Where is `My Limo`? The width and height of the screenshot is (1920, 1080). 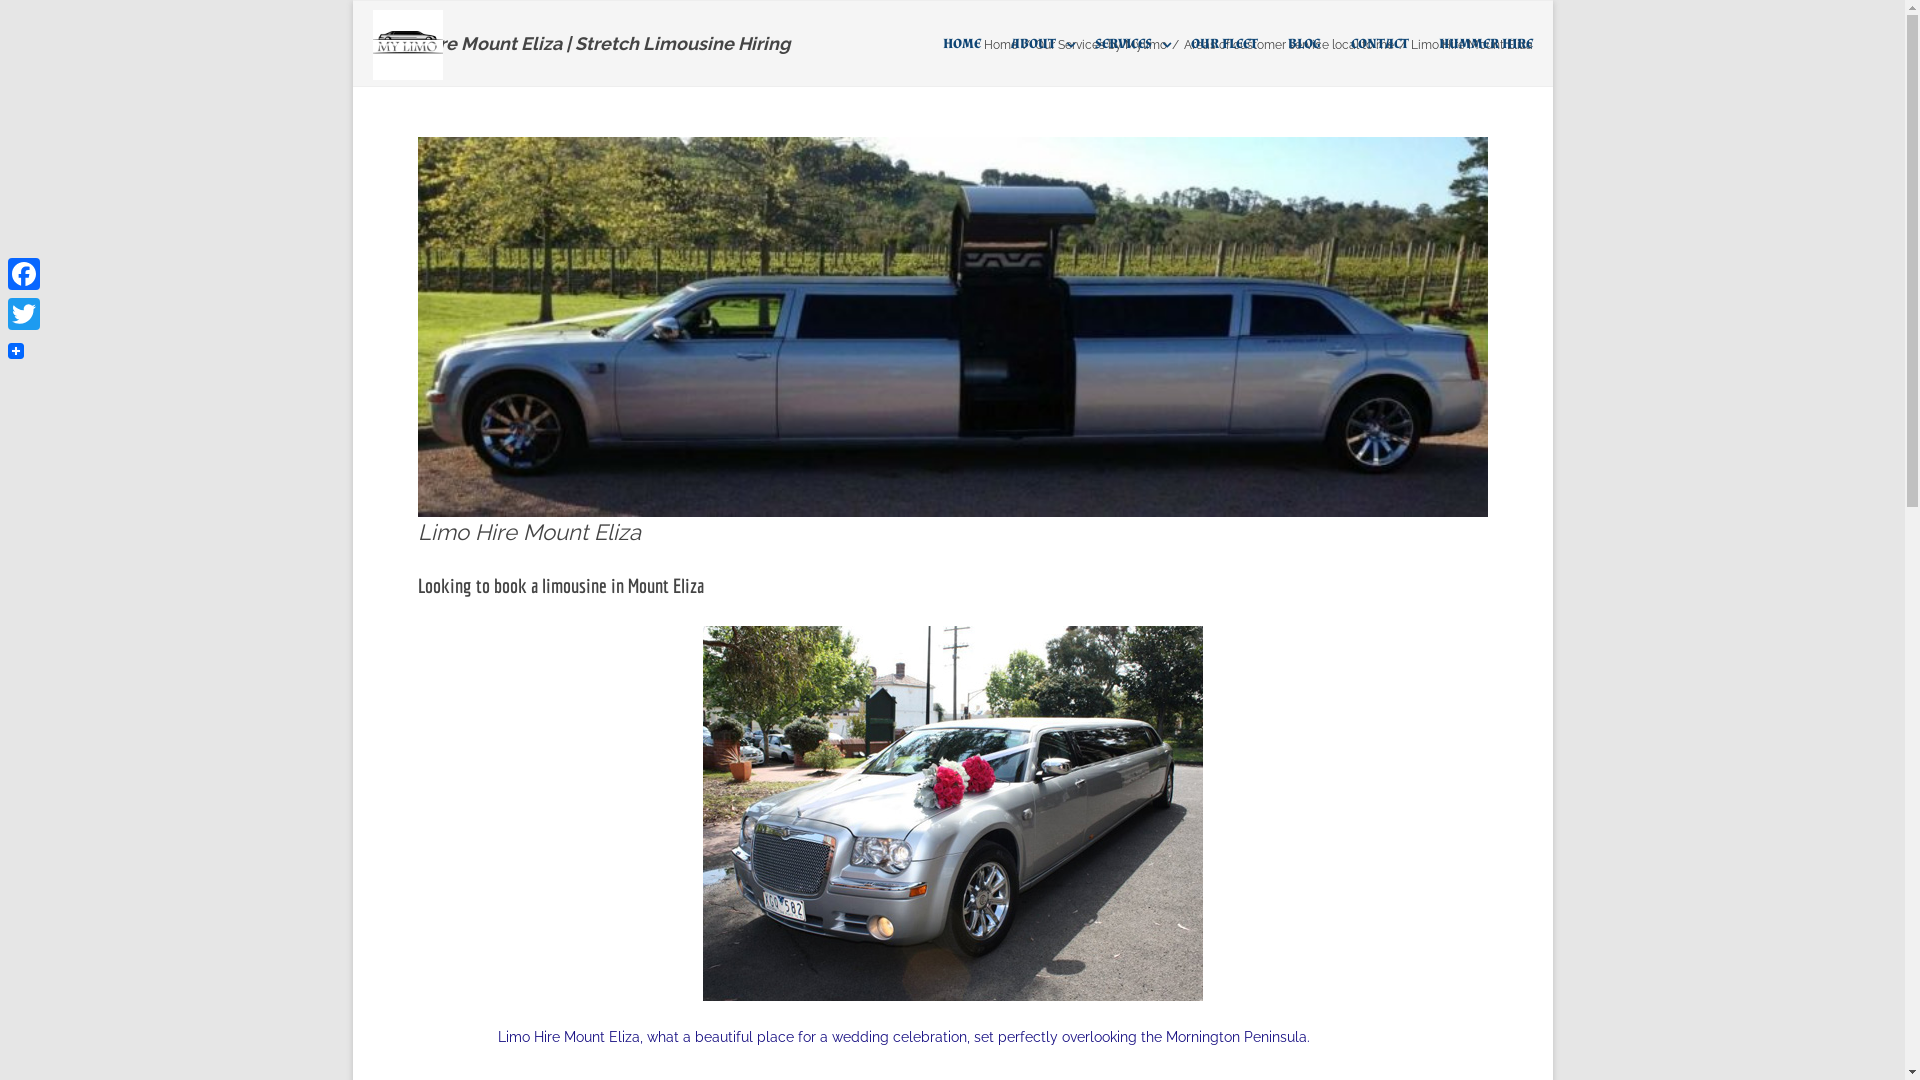 My Limo is located at coordinates (412, 46).